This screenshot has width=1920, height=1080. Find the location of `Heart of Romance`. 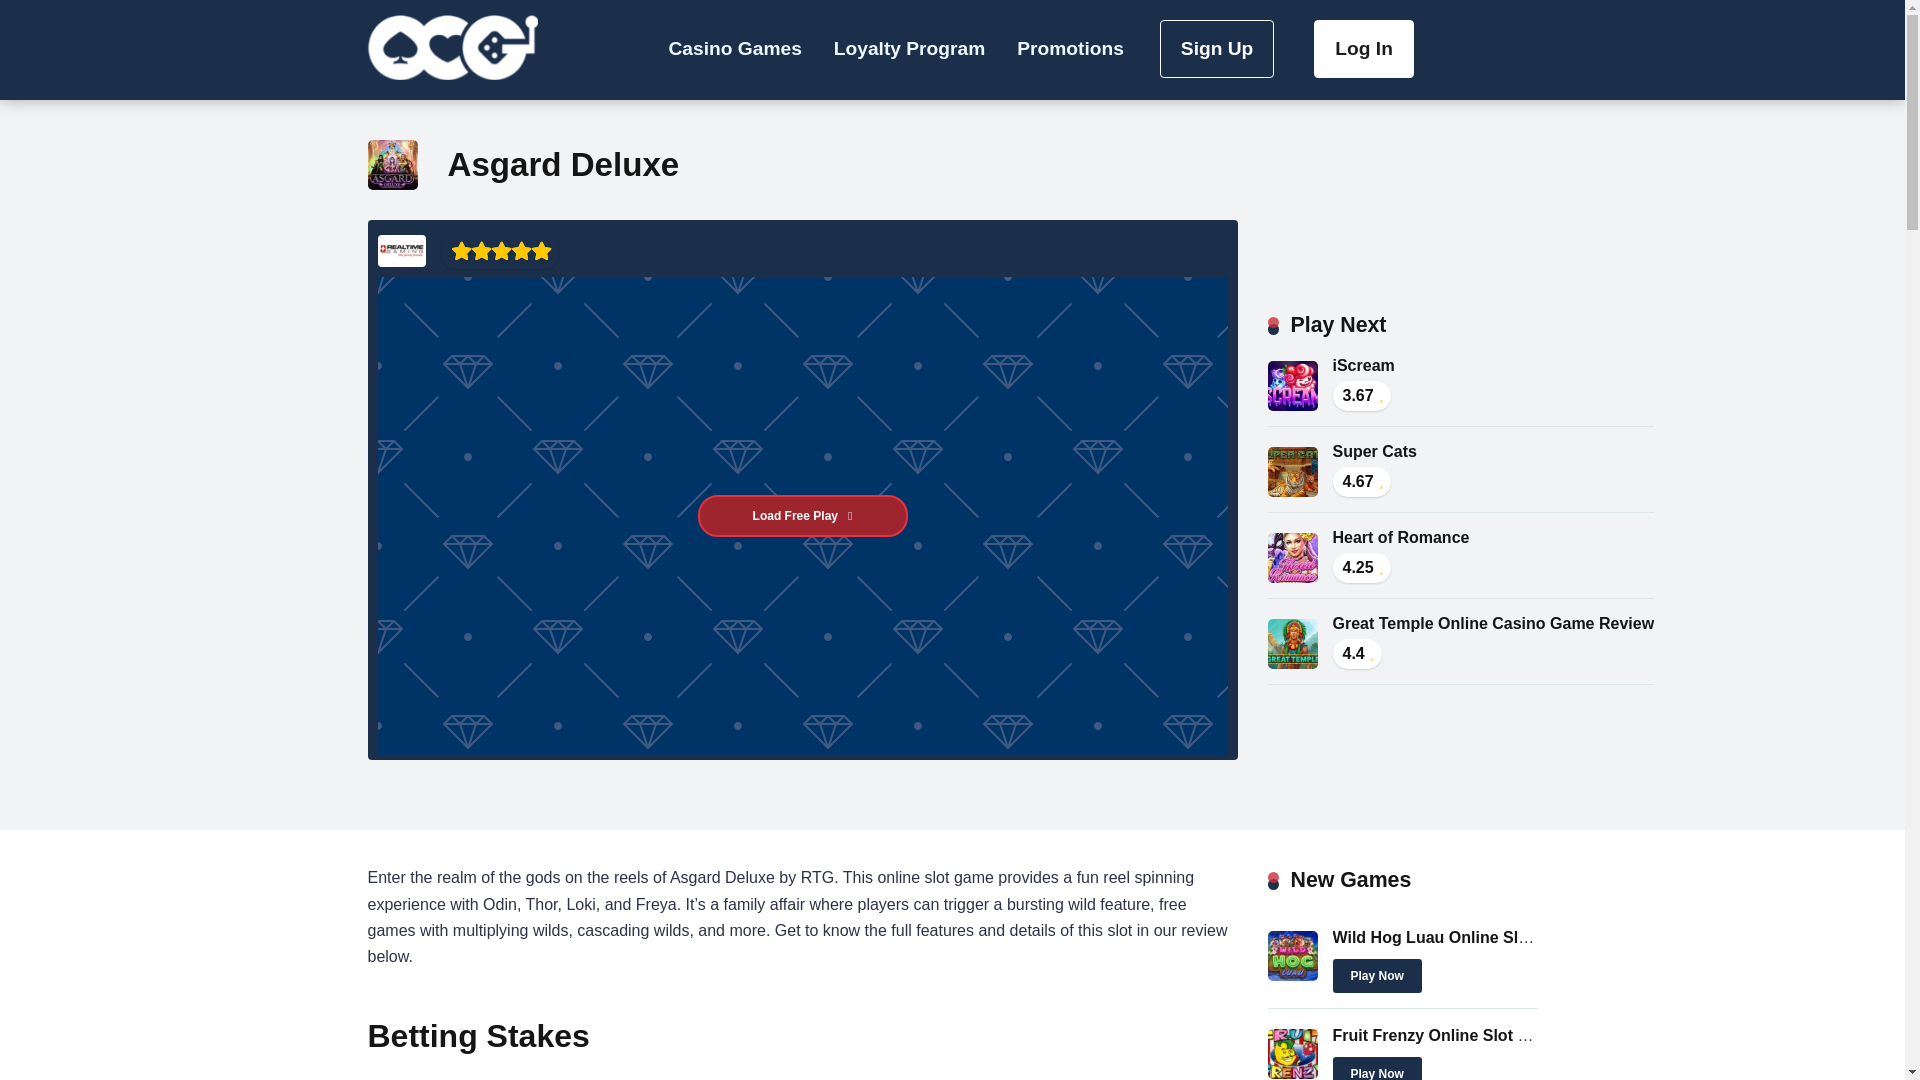

Heart of Romance is located at coordinates (1400, 538).